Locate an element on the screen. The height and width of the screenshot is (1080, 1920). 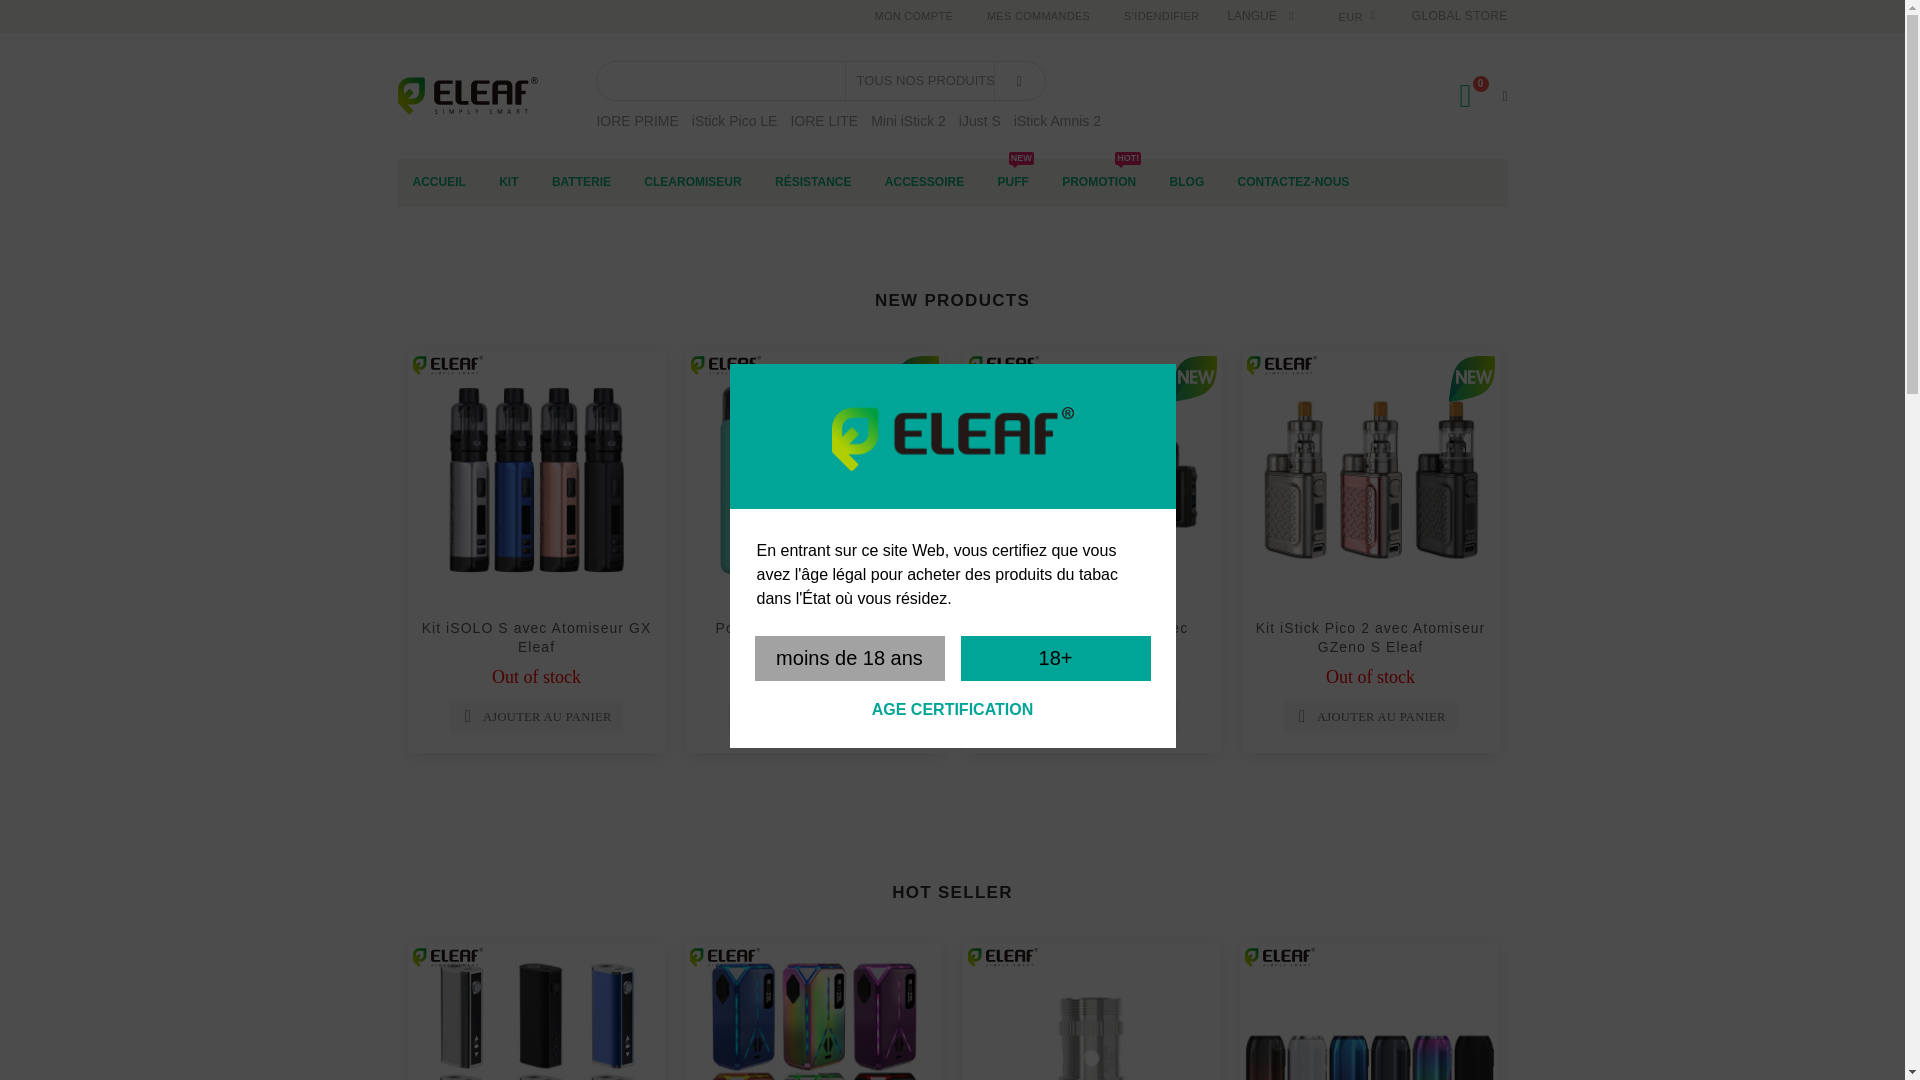
Kit iSOLO S avec Atomiseur GX Eleaf is located at coordinates (536, 480).